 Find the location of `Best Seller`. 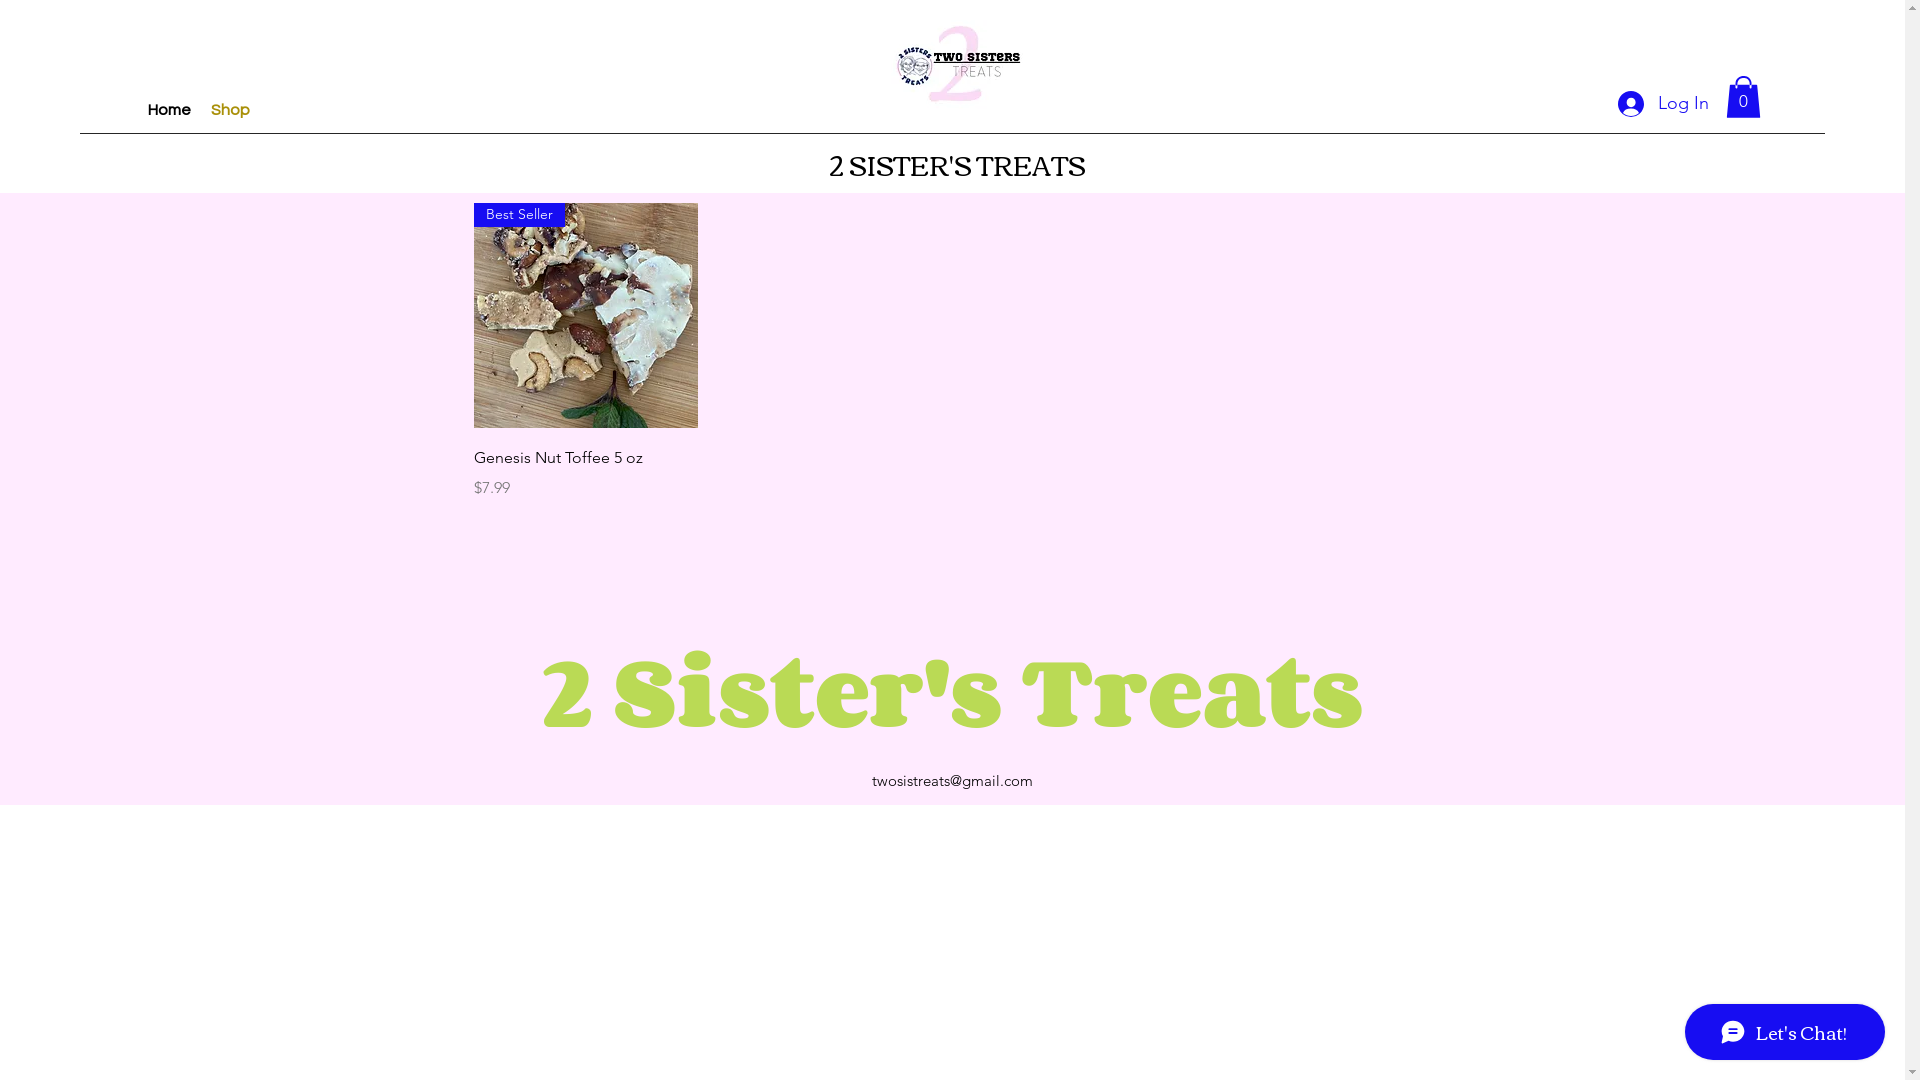

Best Seller is located at coordinates (586, 316).